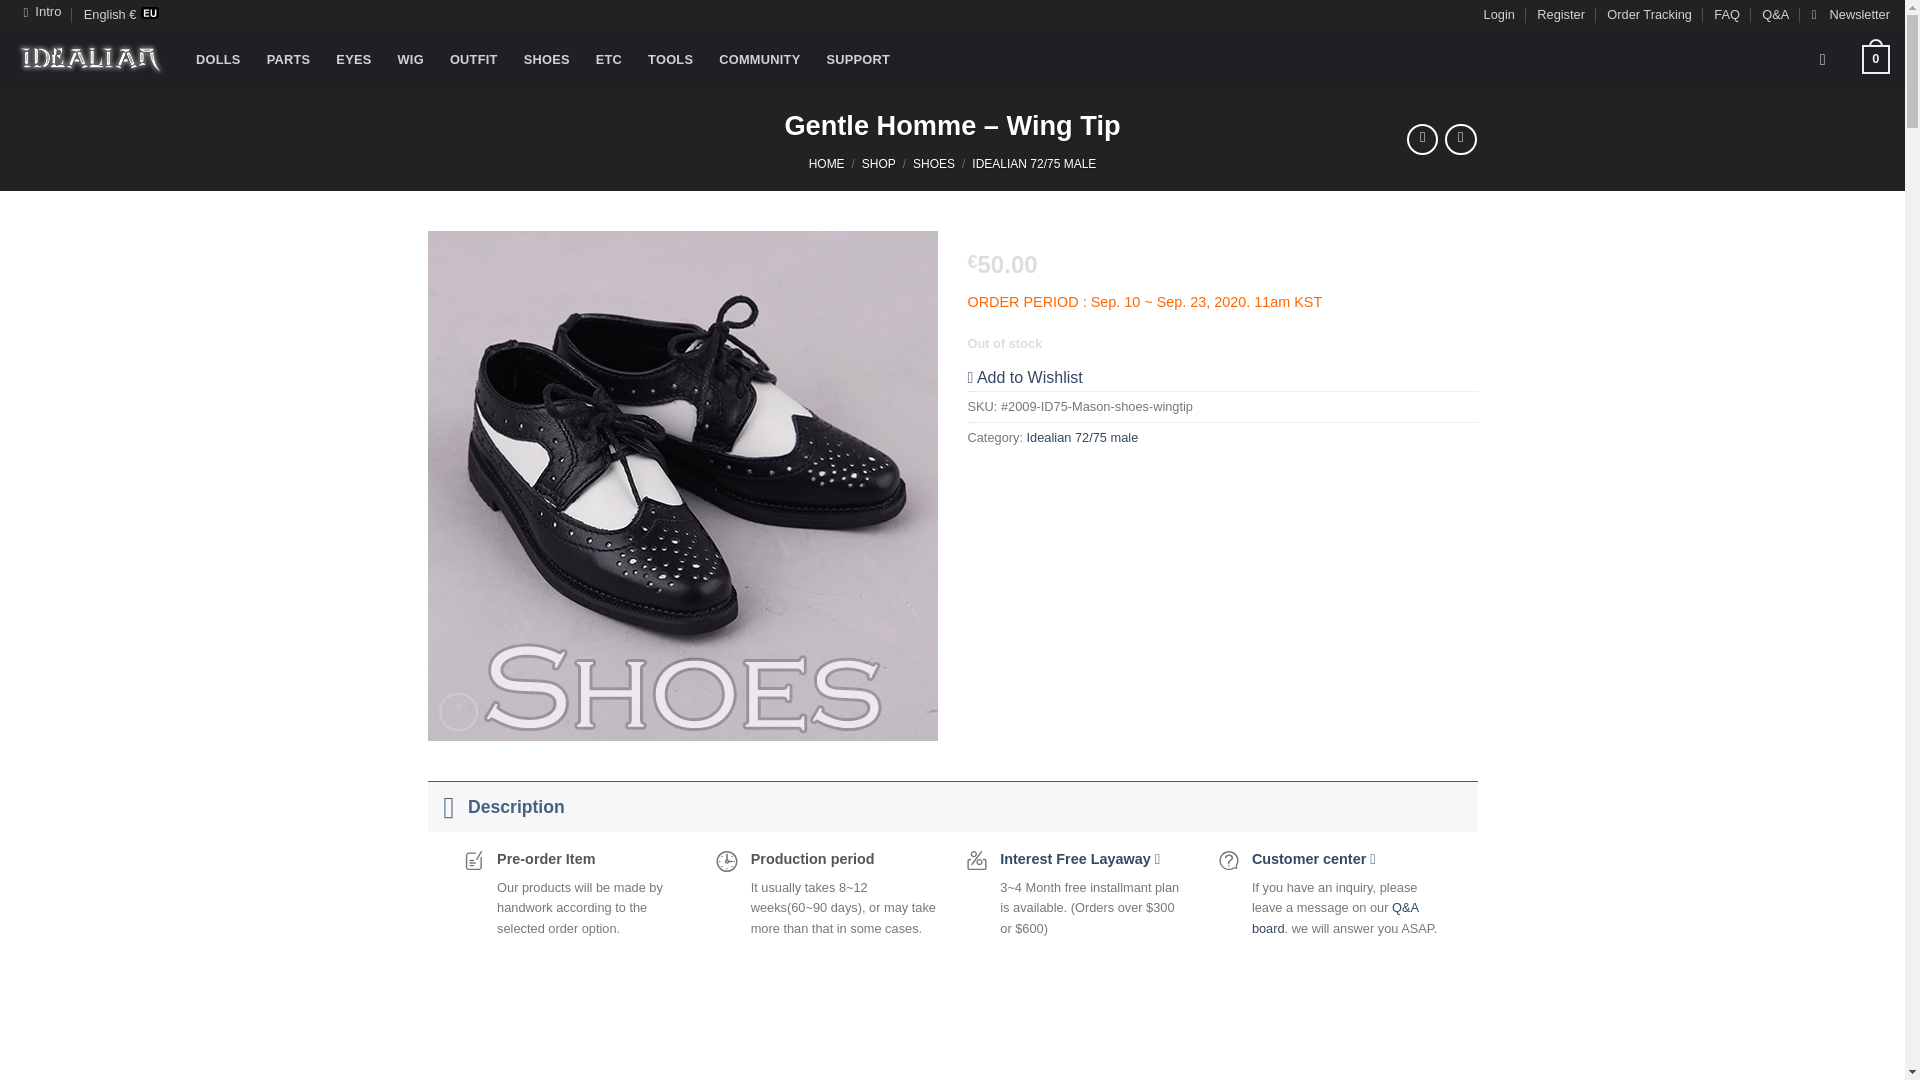 This screenshot has height=1080, width=1920. Describe the element at coordinates (1850, 15) in the screenshot. I see `Sign up for Newsletter` at that location.